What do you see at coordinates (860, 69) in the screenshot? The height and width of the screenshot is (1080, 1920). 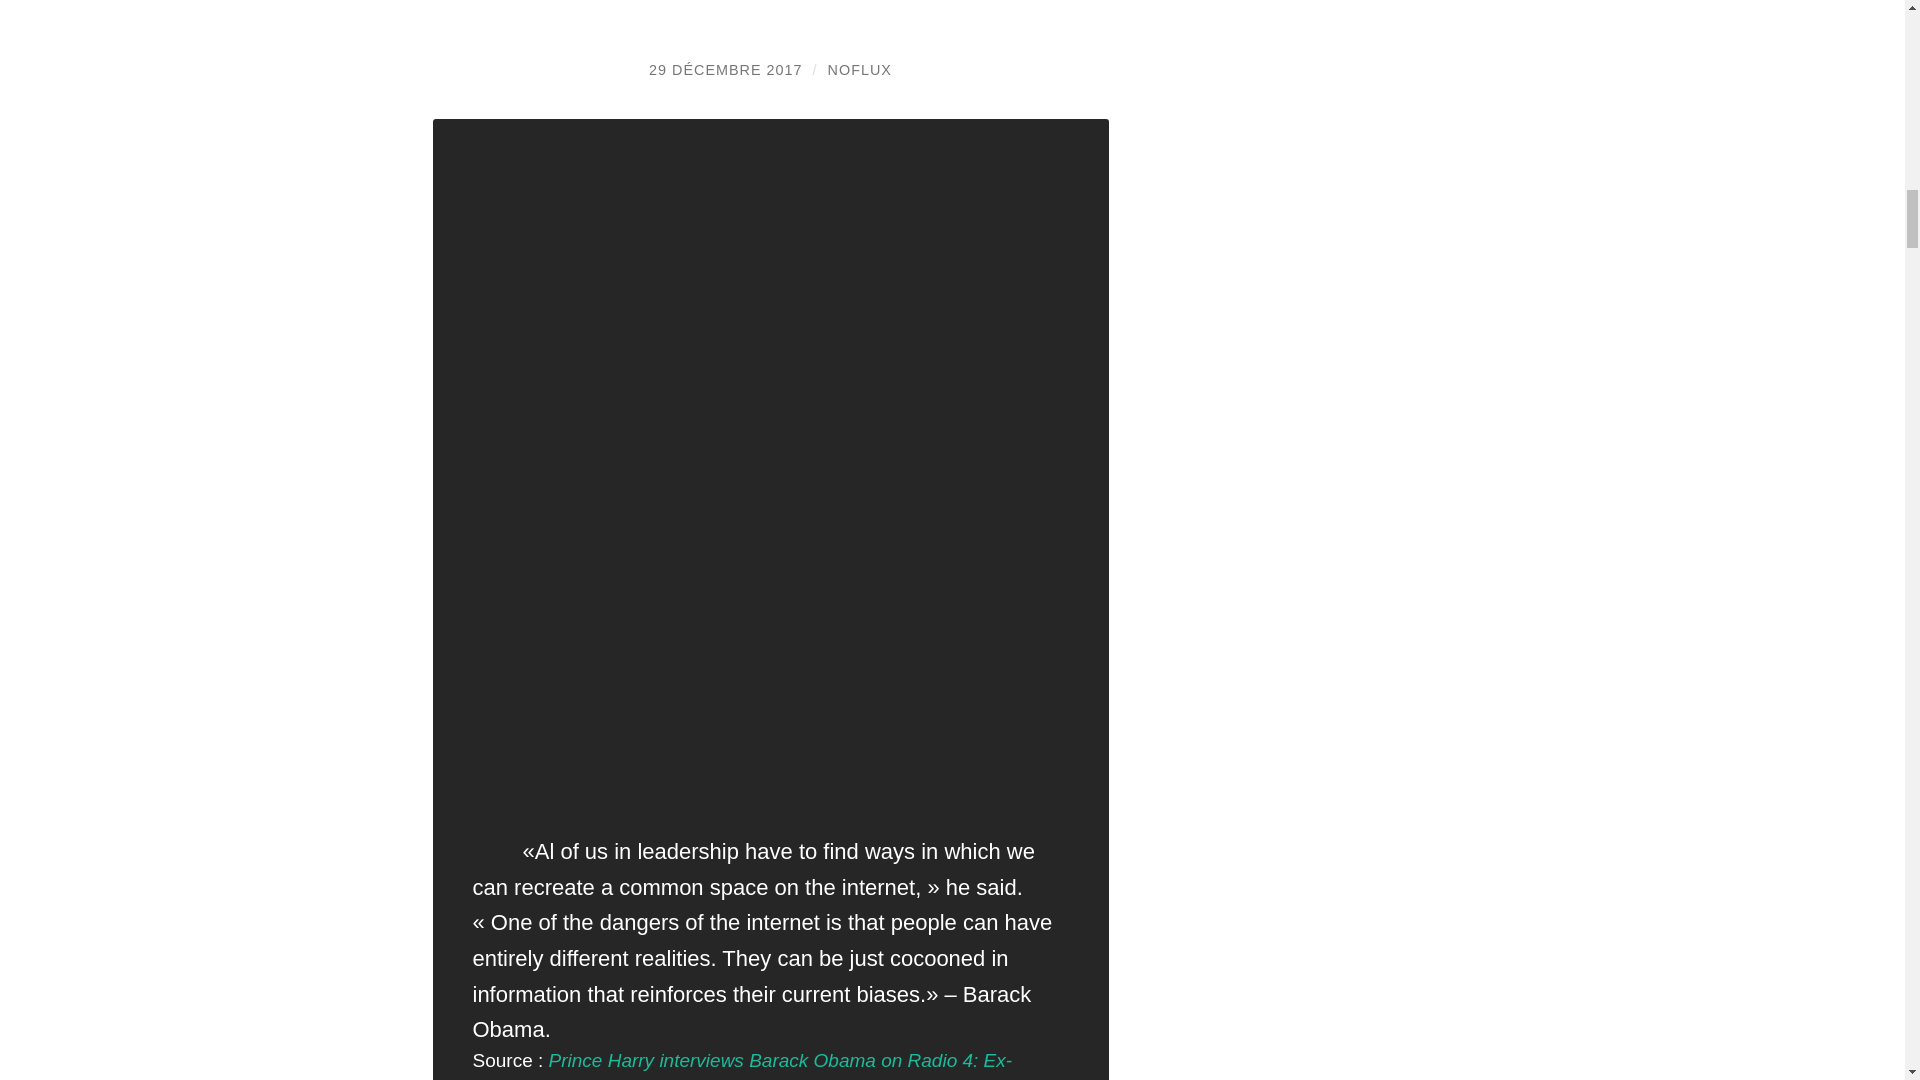 I see `NOFLUX` at bounding box center [860, 69].